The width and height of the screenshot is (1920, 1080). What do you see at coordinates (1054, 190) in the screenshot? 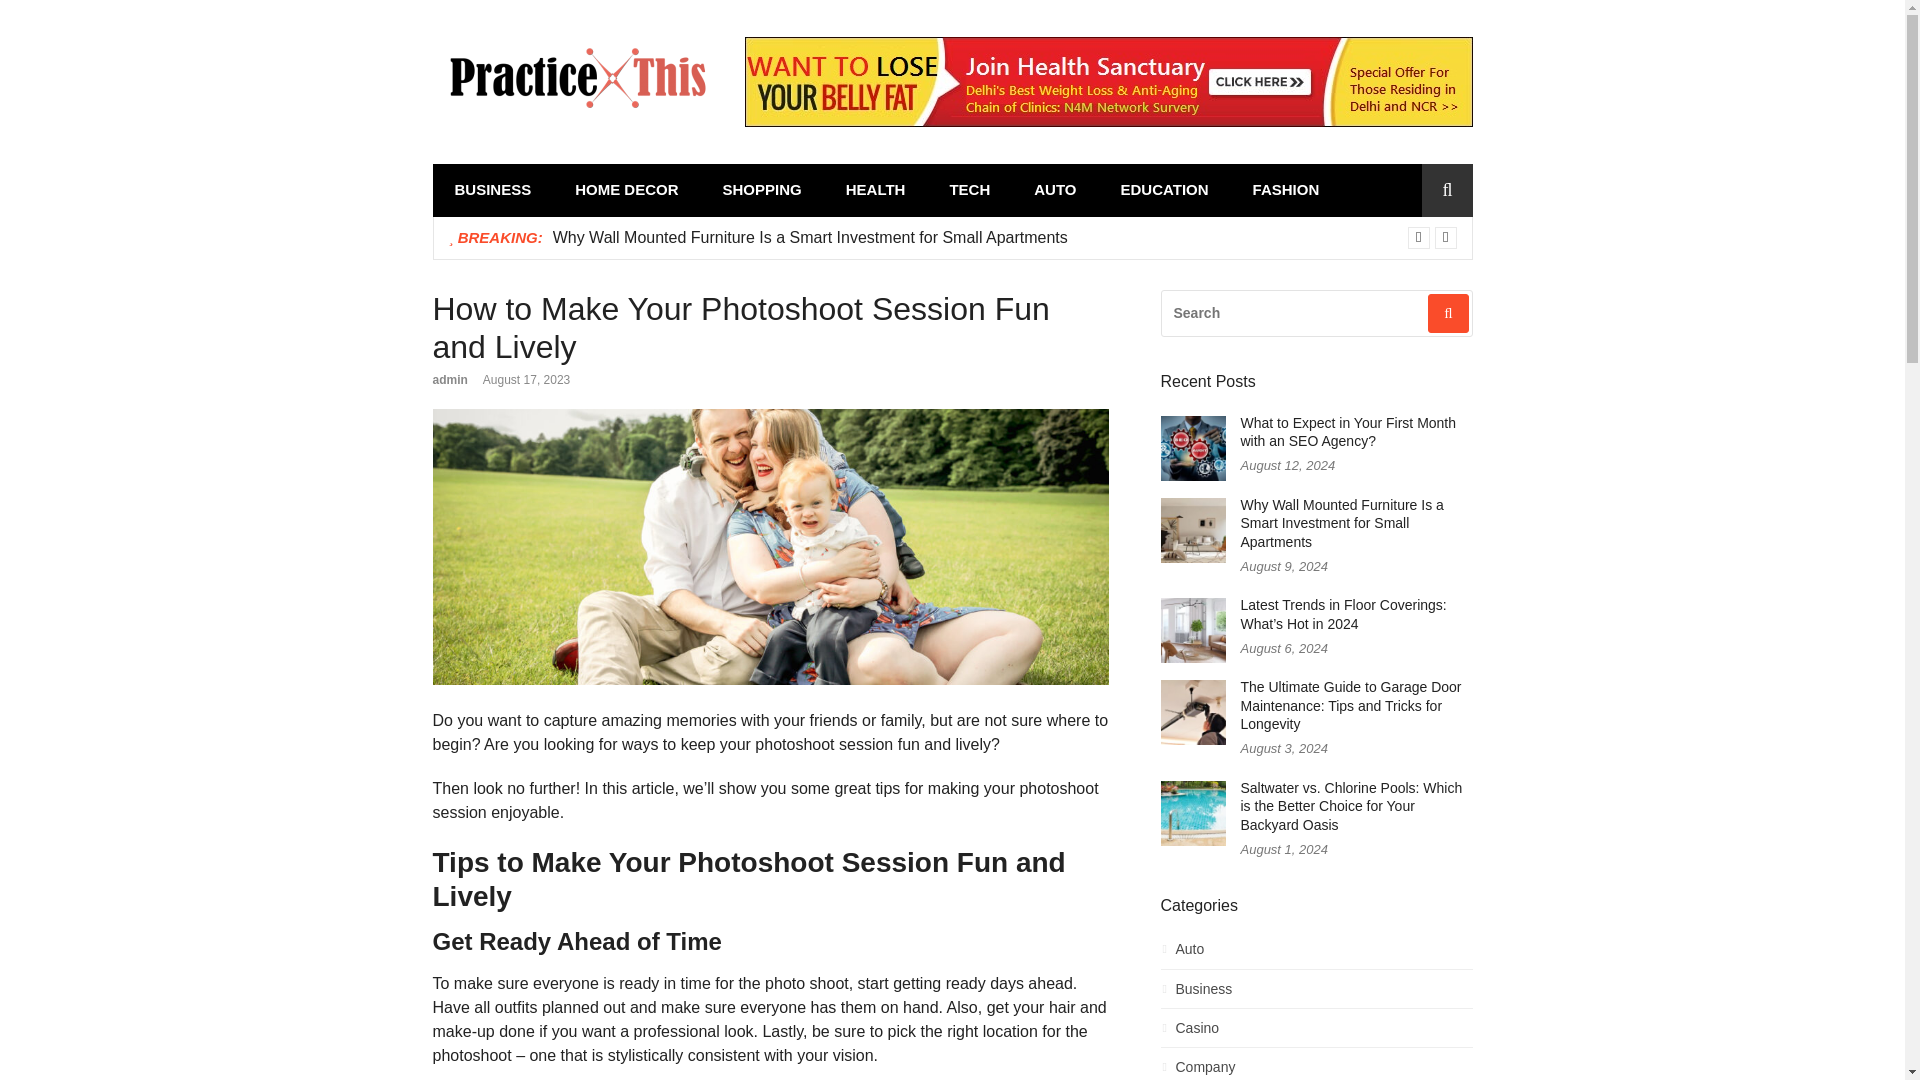
I see `AUTO` at bounding box center [1054, 190].